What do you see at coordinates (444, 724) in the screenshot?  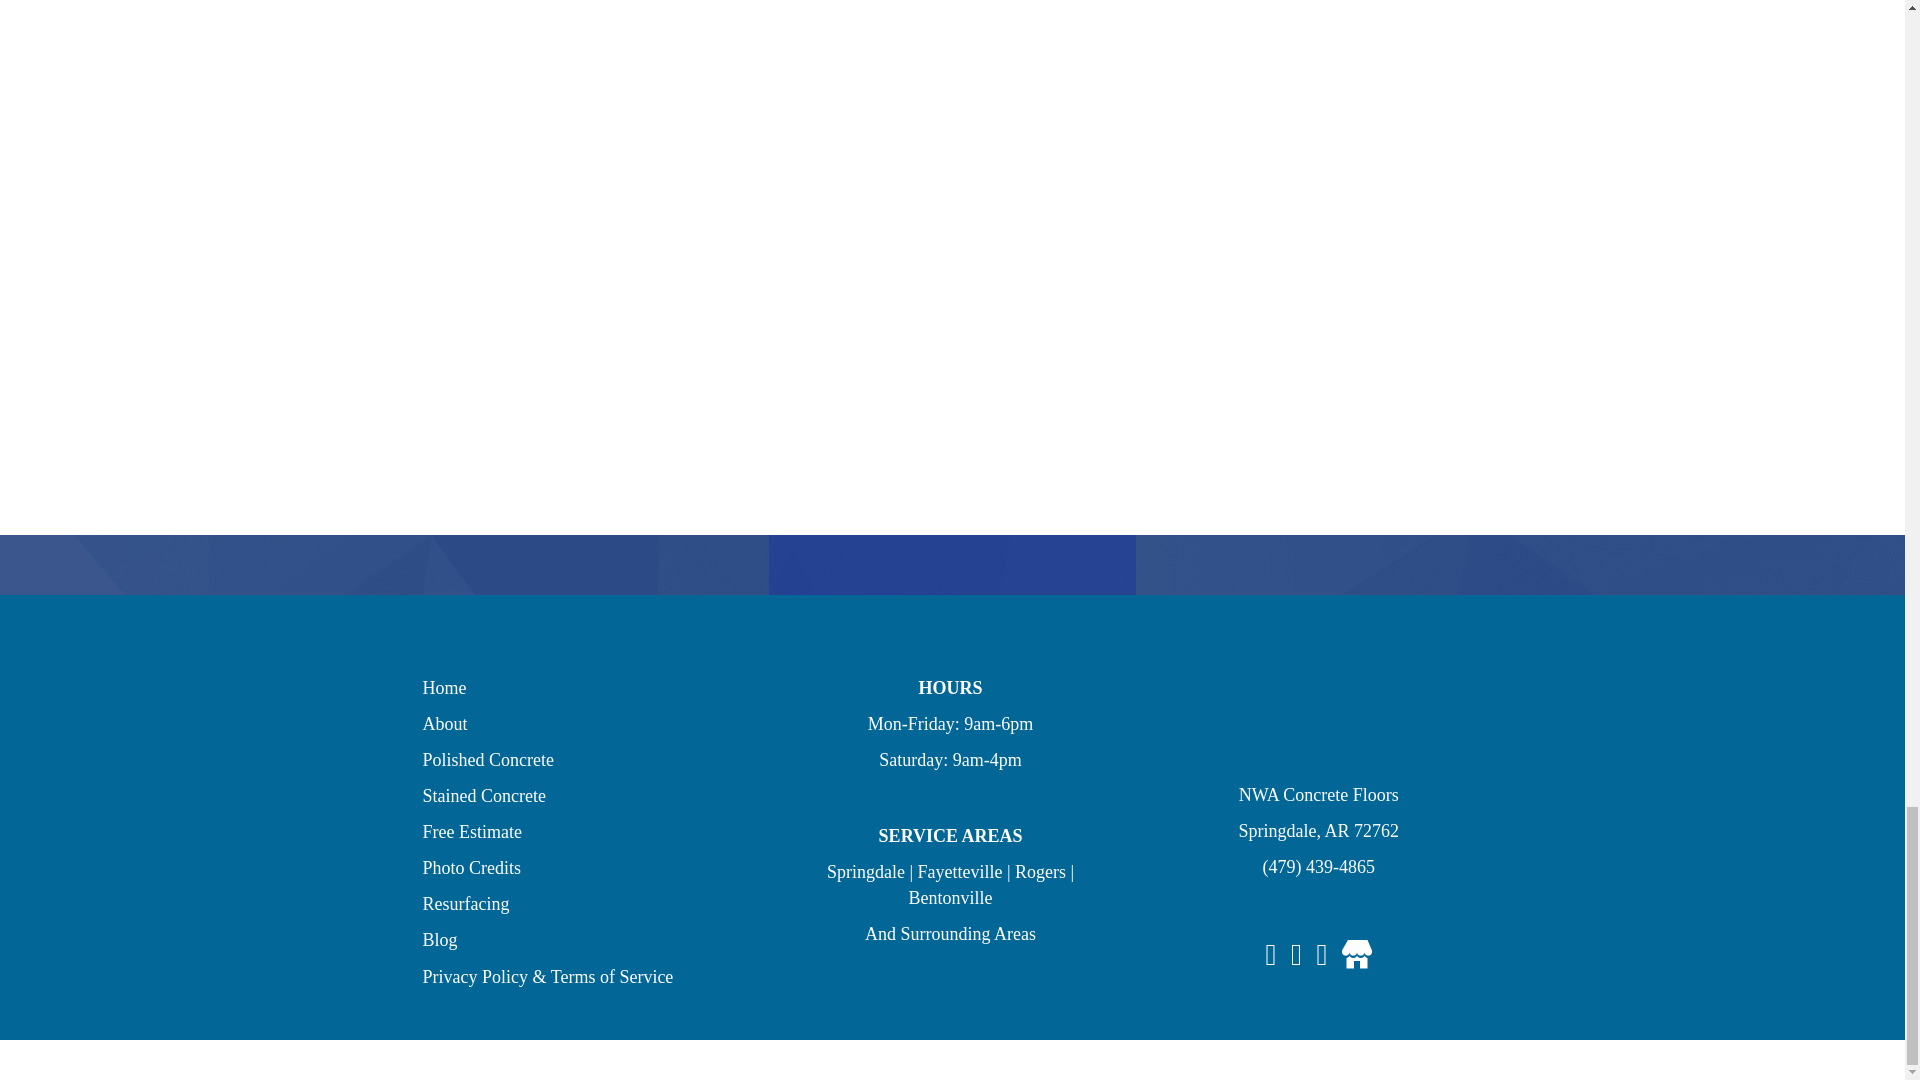 I see `About` at bounding box center [444, 724].